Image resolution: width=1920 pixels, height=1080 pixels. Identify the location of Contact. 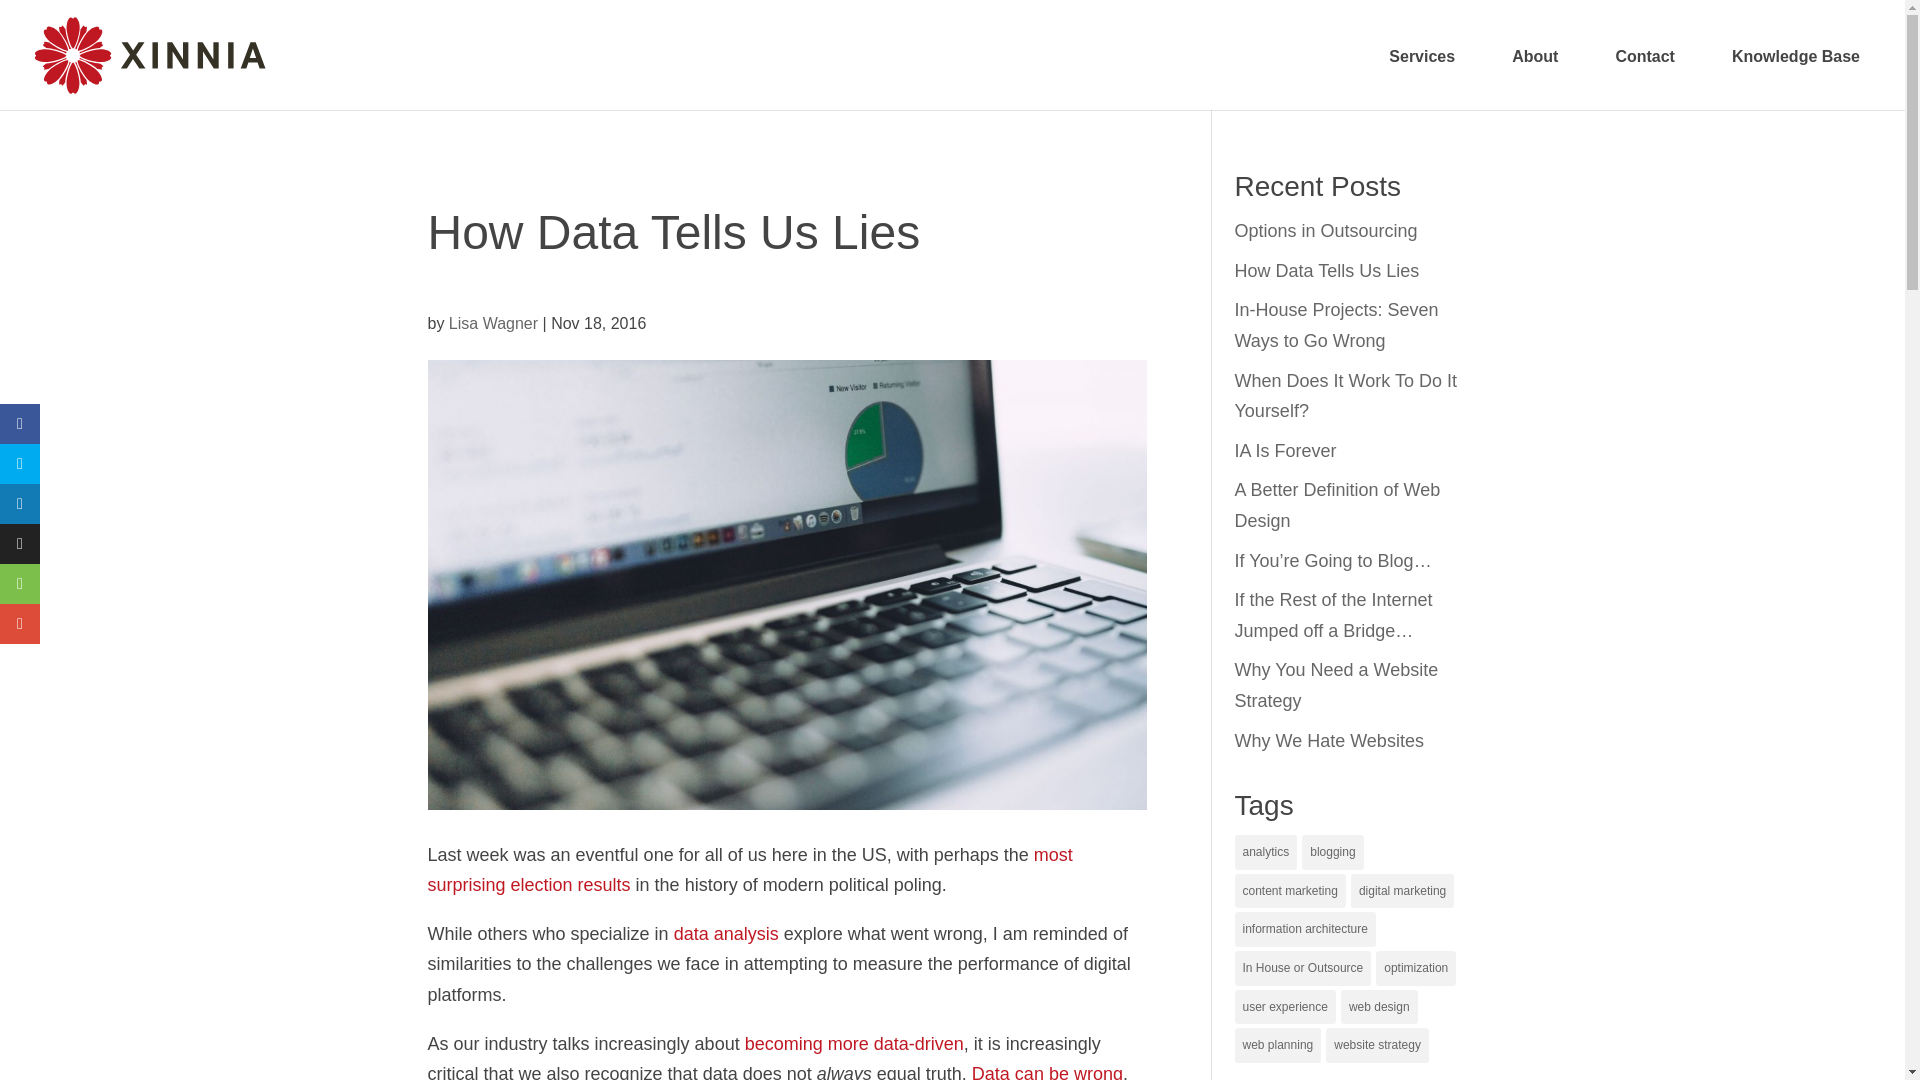
(1644, 71).